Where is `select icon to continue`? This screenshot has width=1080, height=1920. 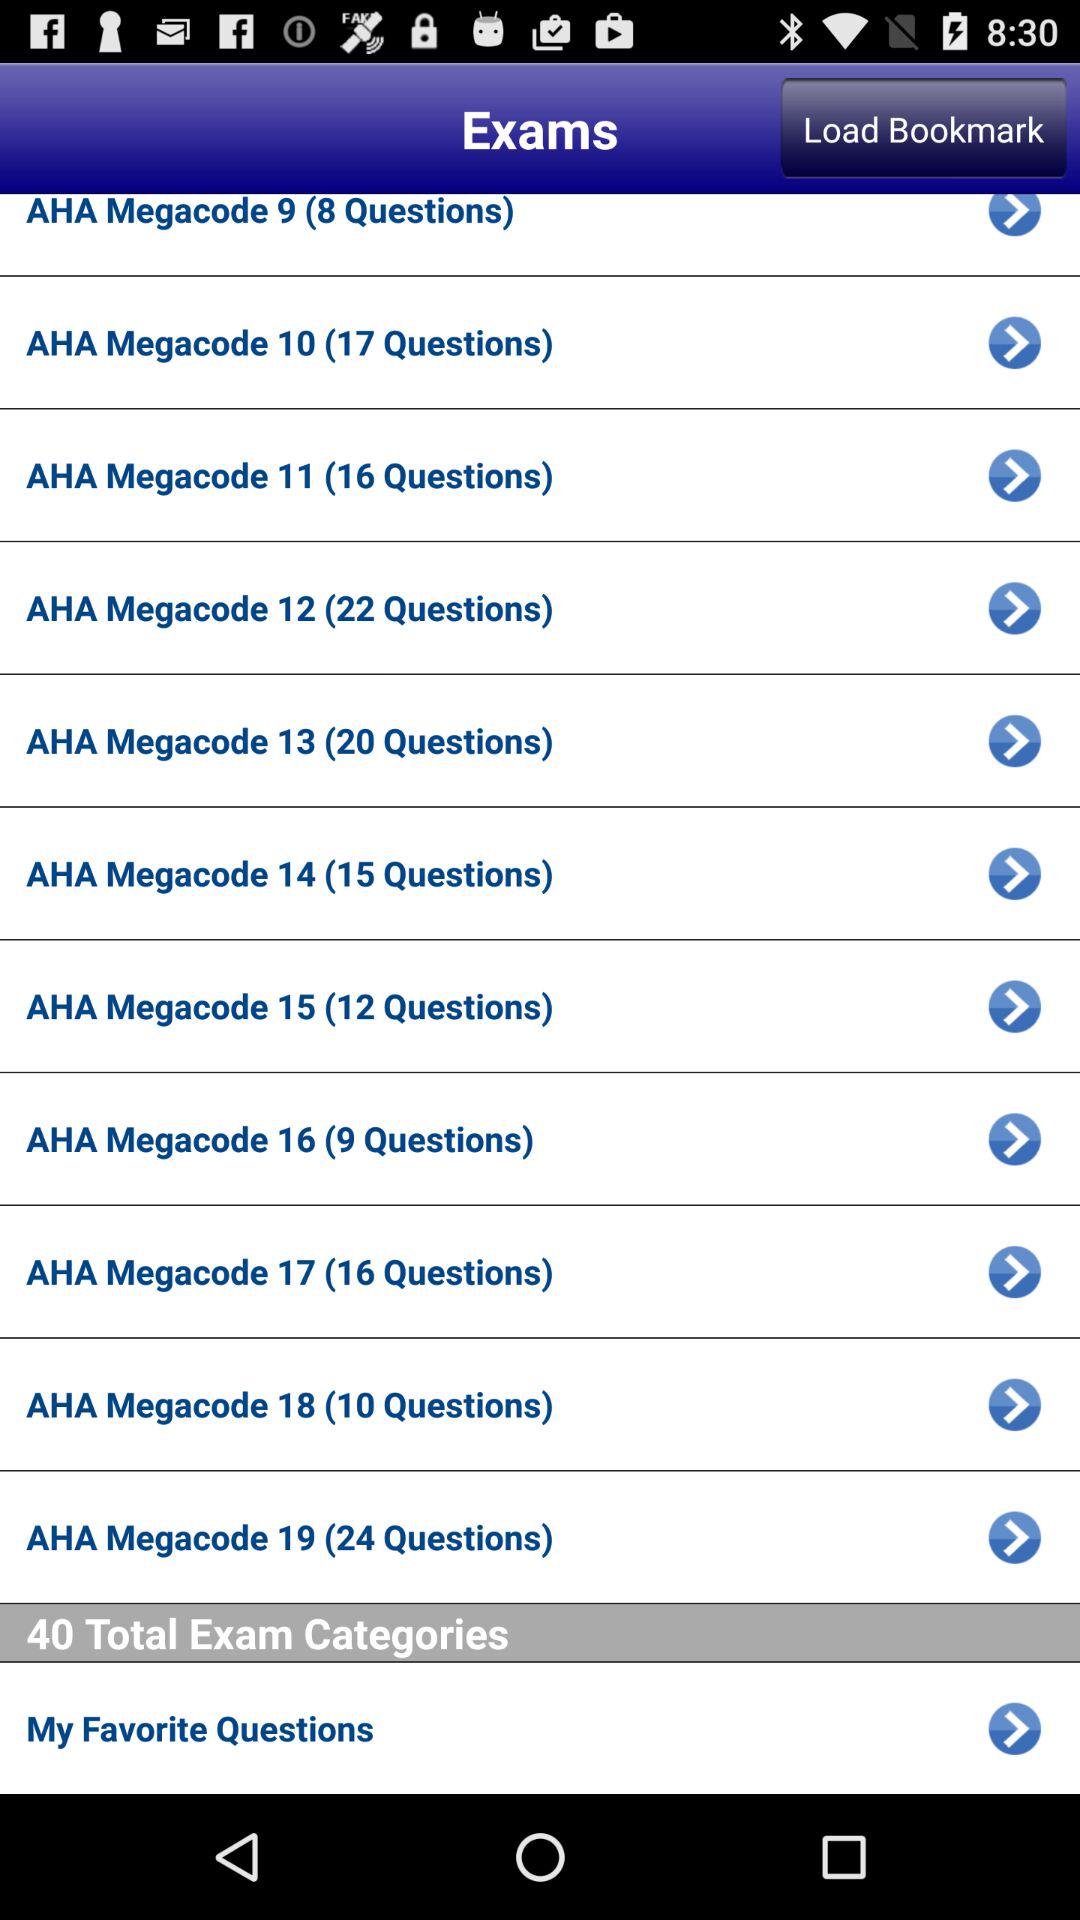 select icon to continue is located at coordinates (1014, 740).